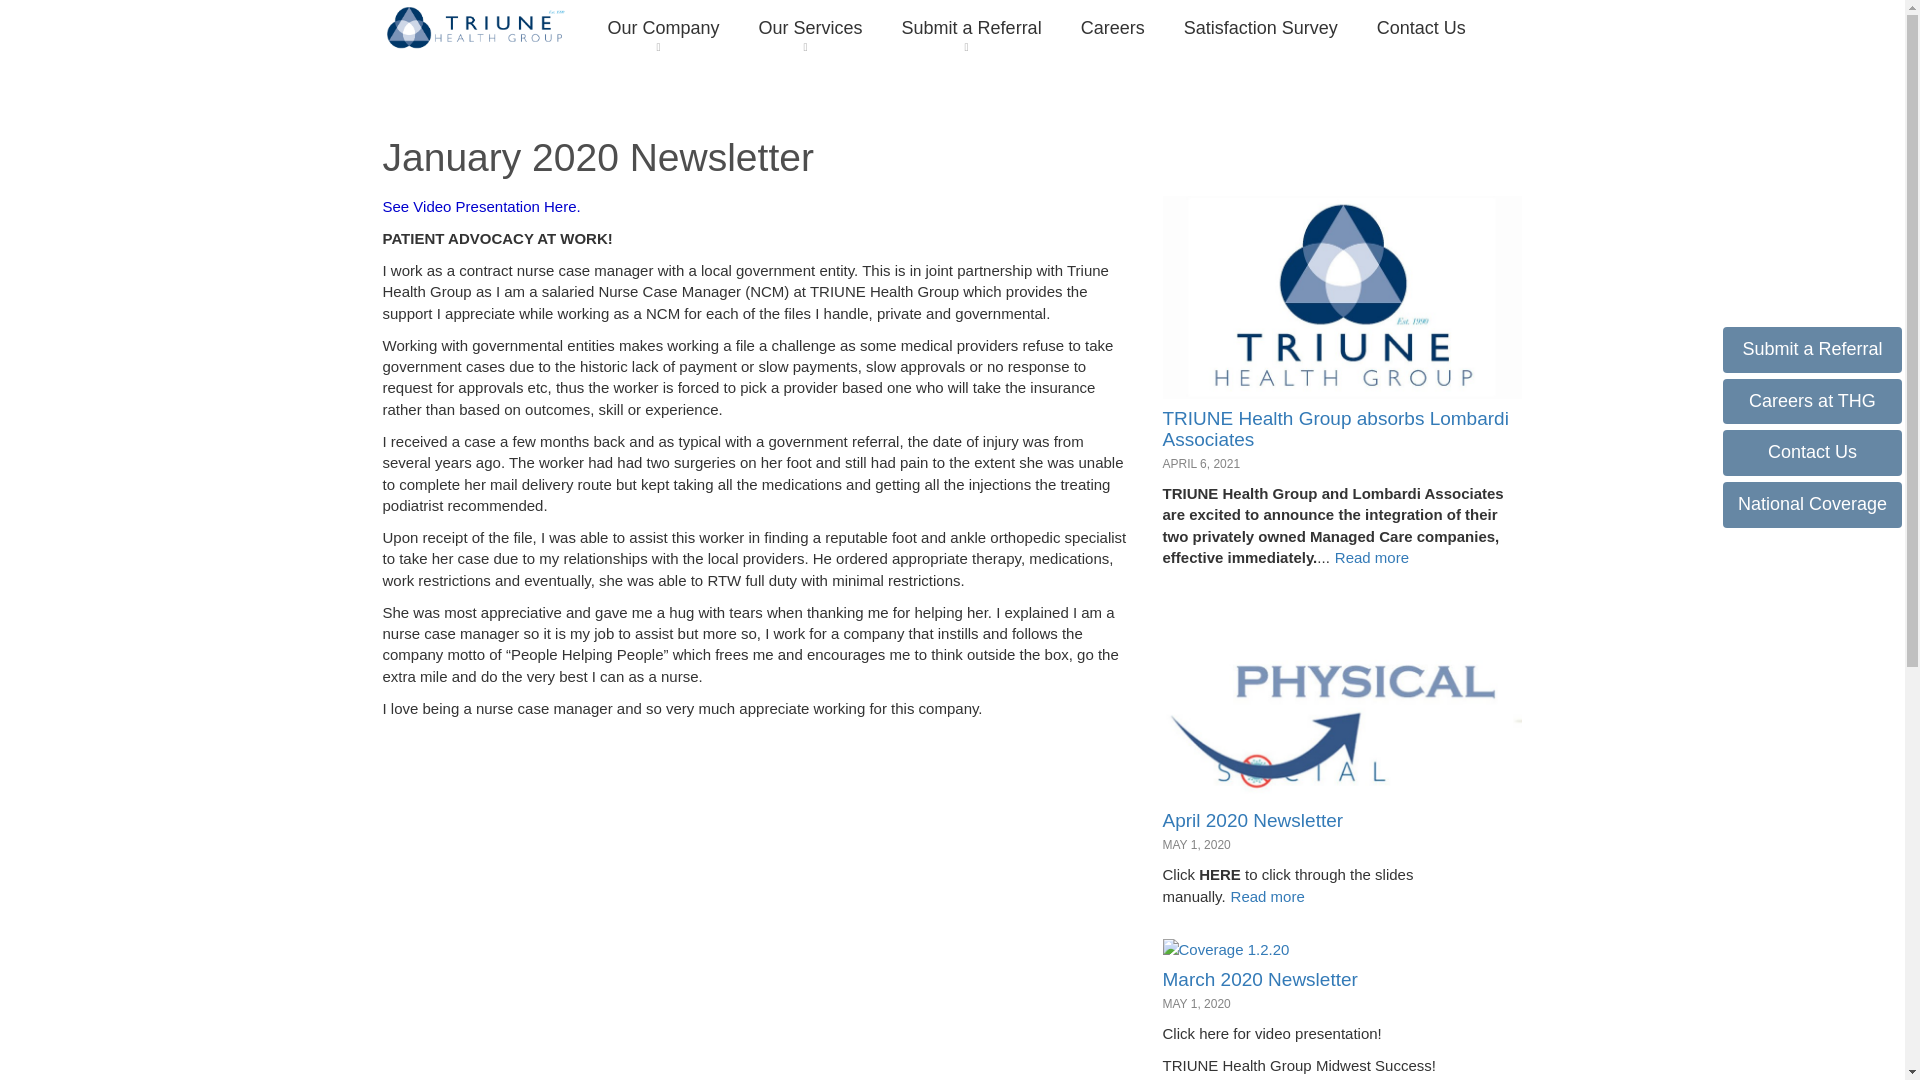  What do you see at coordinates (810, 28) in the screenshot?
I see `Our Services` at bounding box center [810, 28].